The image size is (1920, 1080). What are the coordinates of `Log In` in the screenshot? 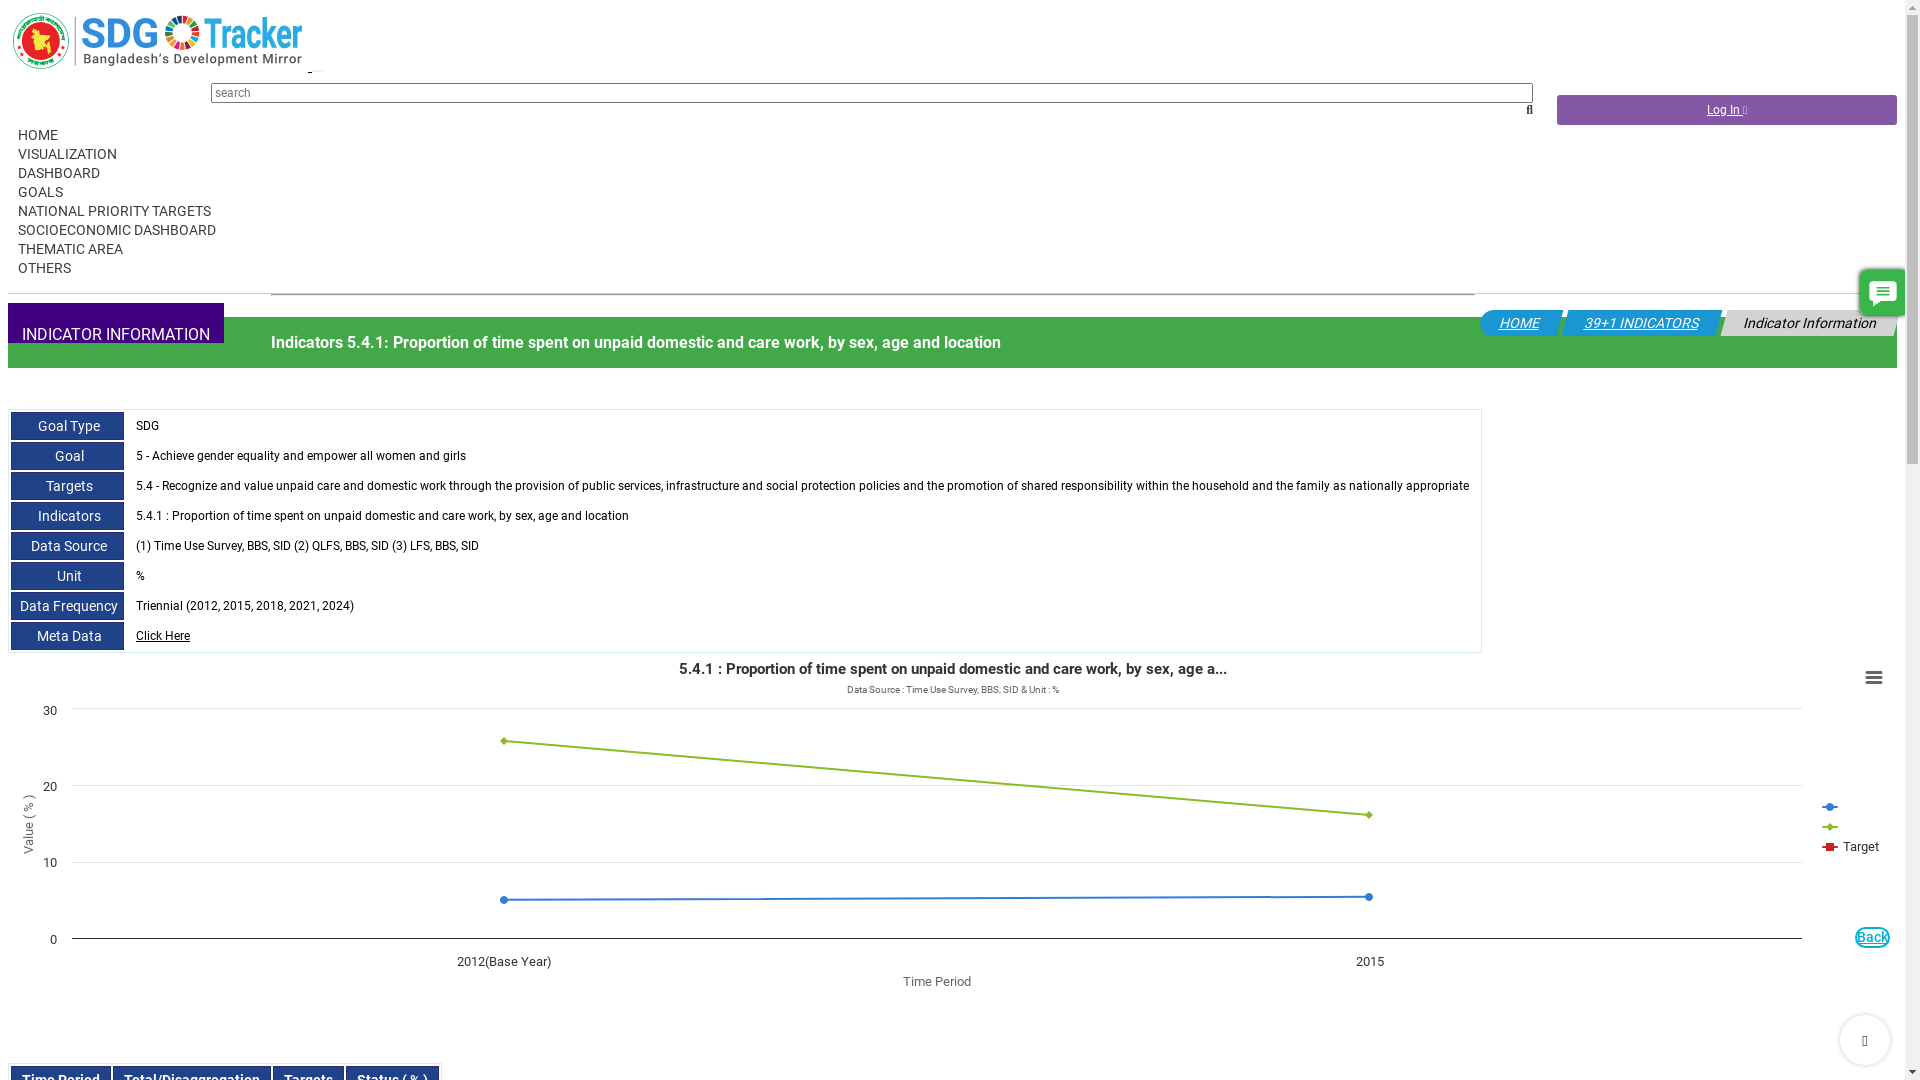 It's located at (1727, 110).